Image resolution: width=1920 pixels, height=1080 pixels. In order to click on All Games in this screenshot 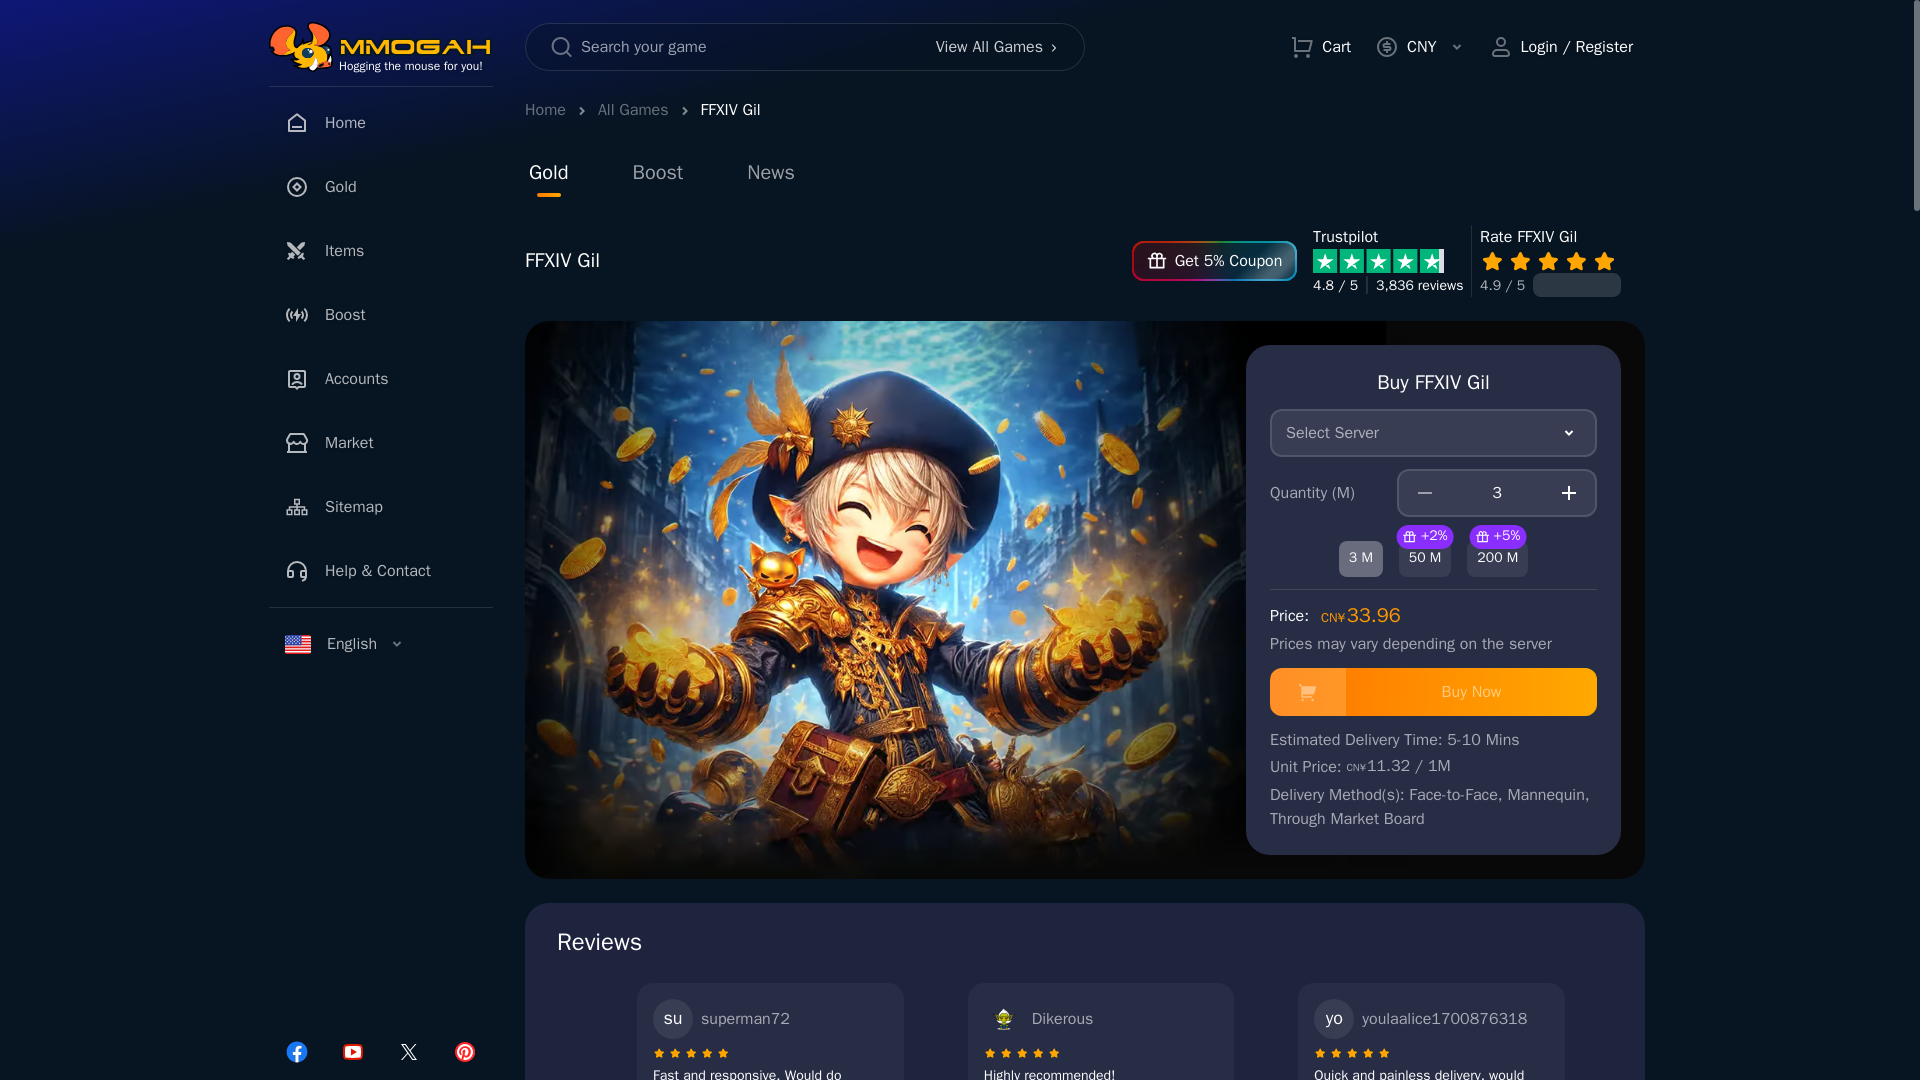, I will do `click(632, 110)`.